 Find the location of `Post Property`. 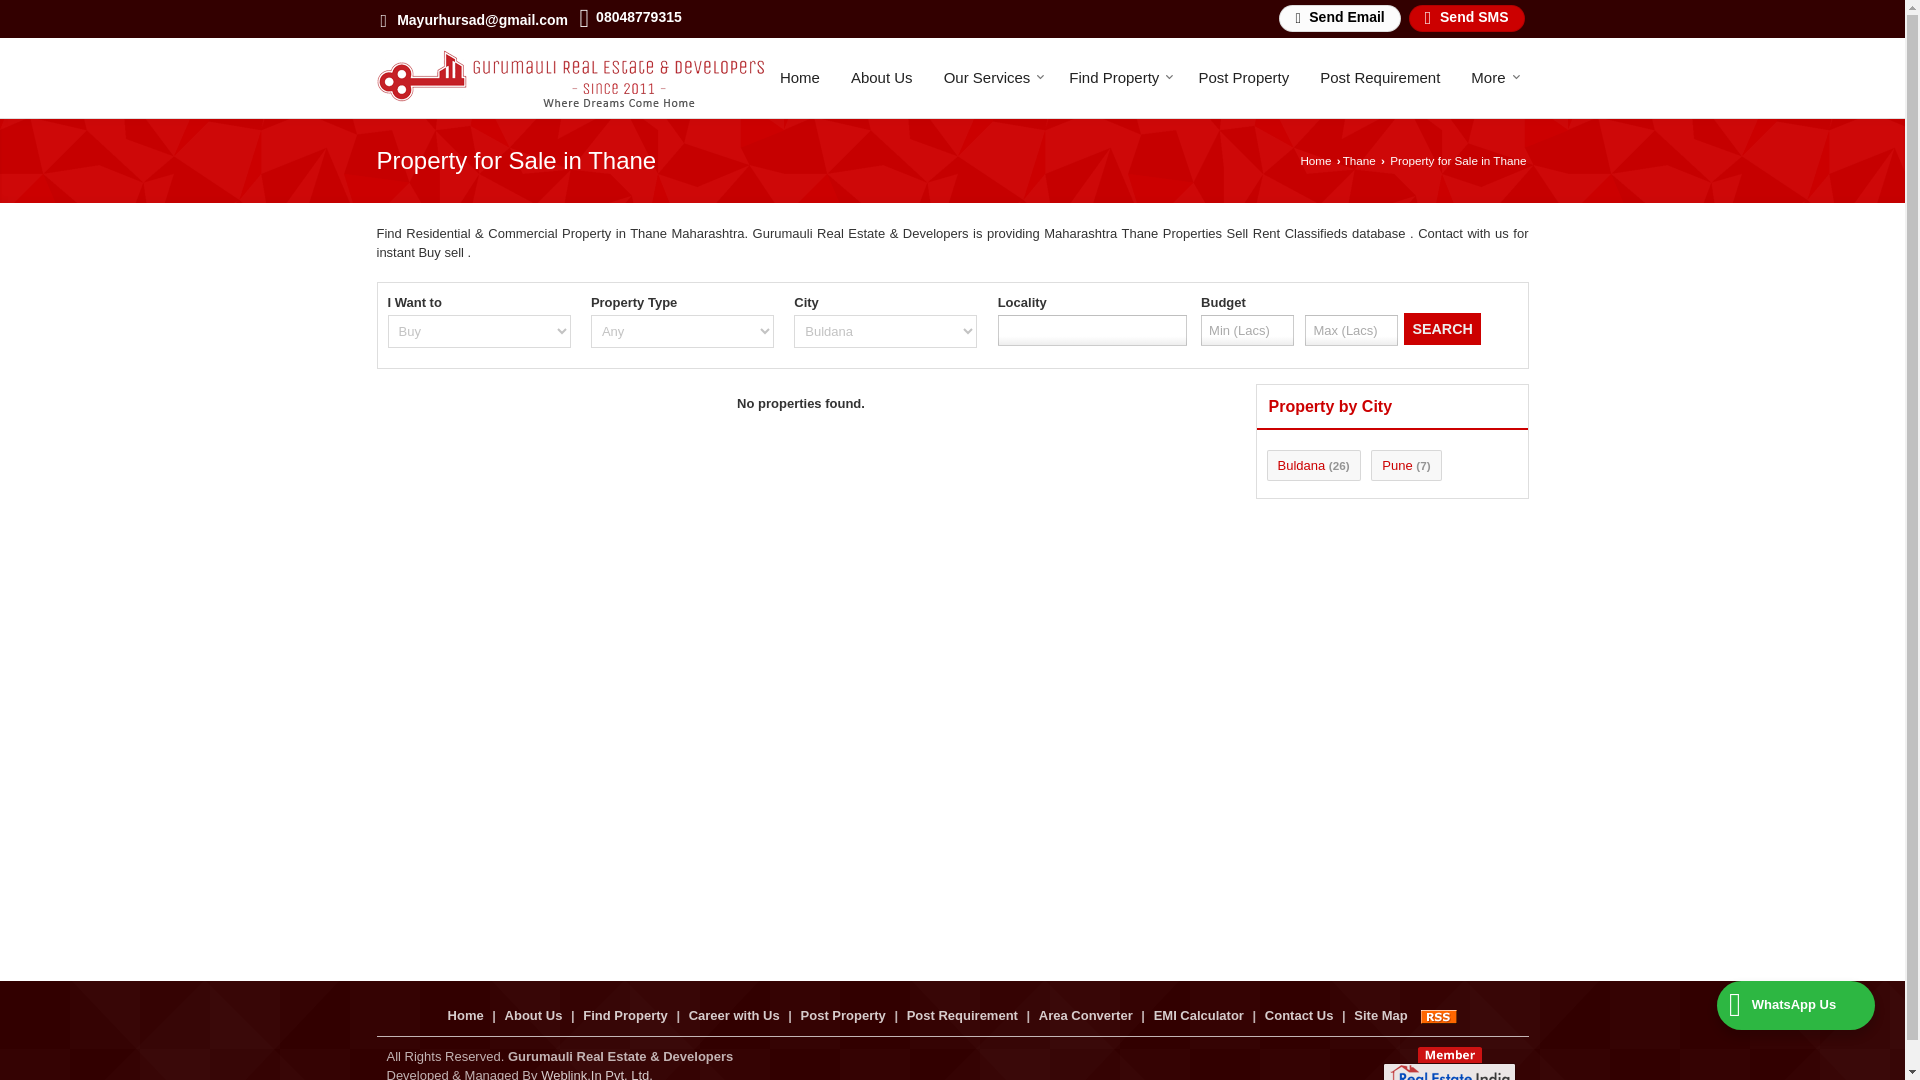

Post Property is located at coordinates (1242, 78).